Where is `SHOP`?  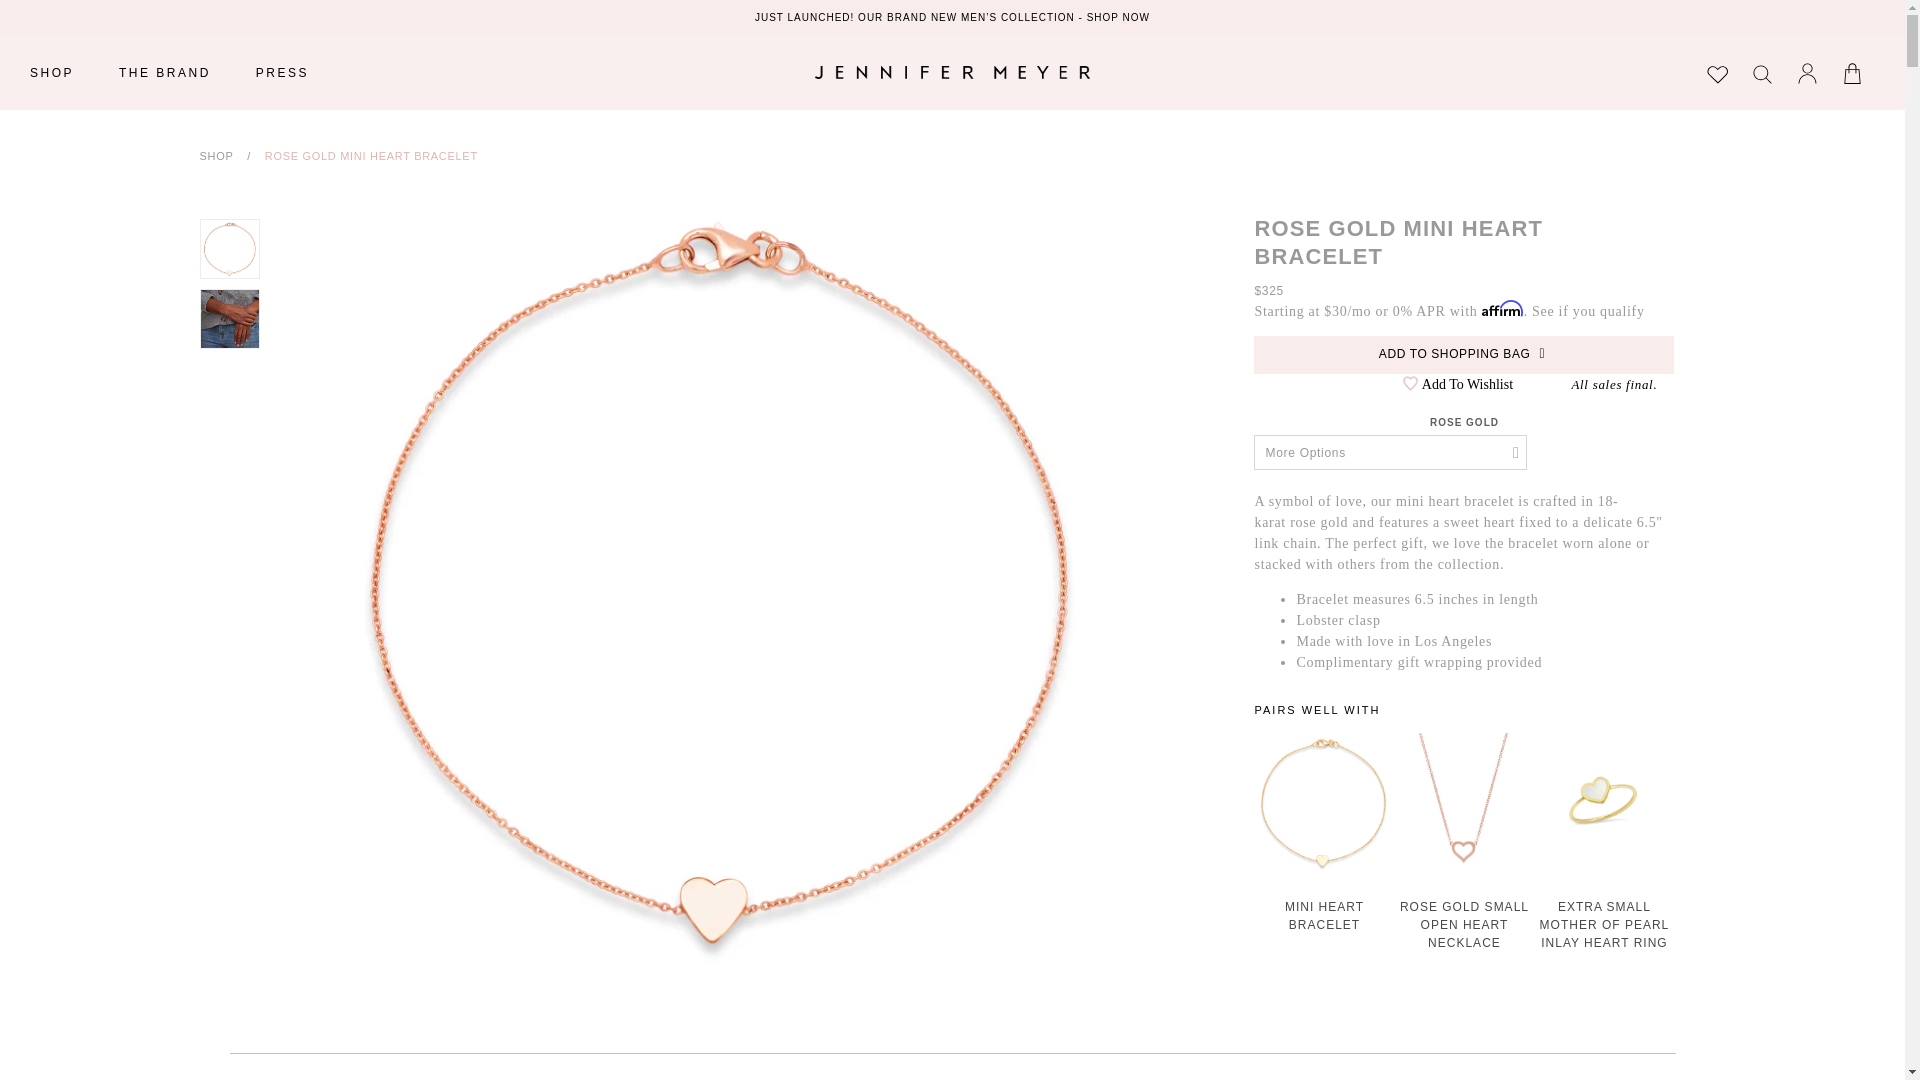 SHOP is located at coordinates (52, 72).